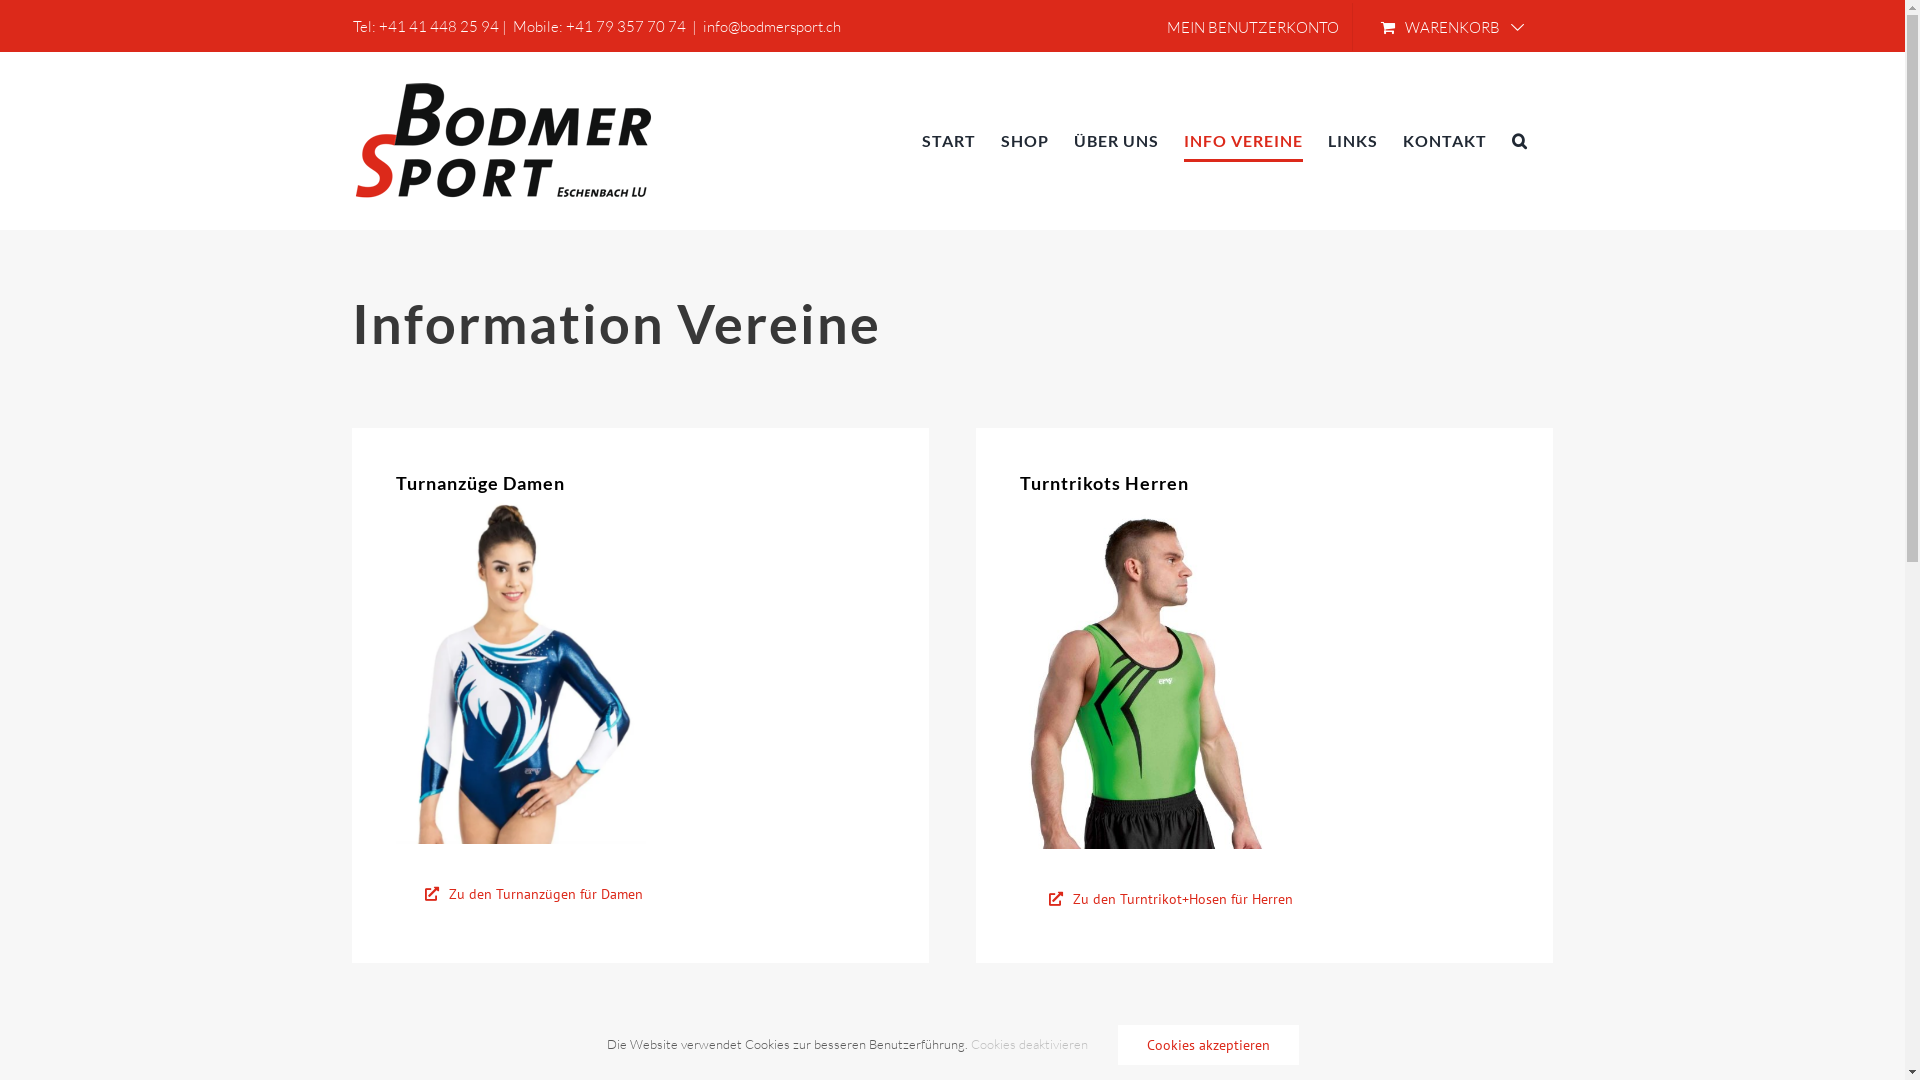  Describe the element at coordinates (1145, 674) in the screenshot. I see `turnanzug_herren` at that location.